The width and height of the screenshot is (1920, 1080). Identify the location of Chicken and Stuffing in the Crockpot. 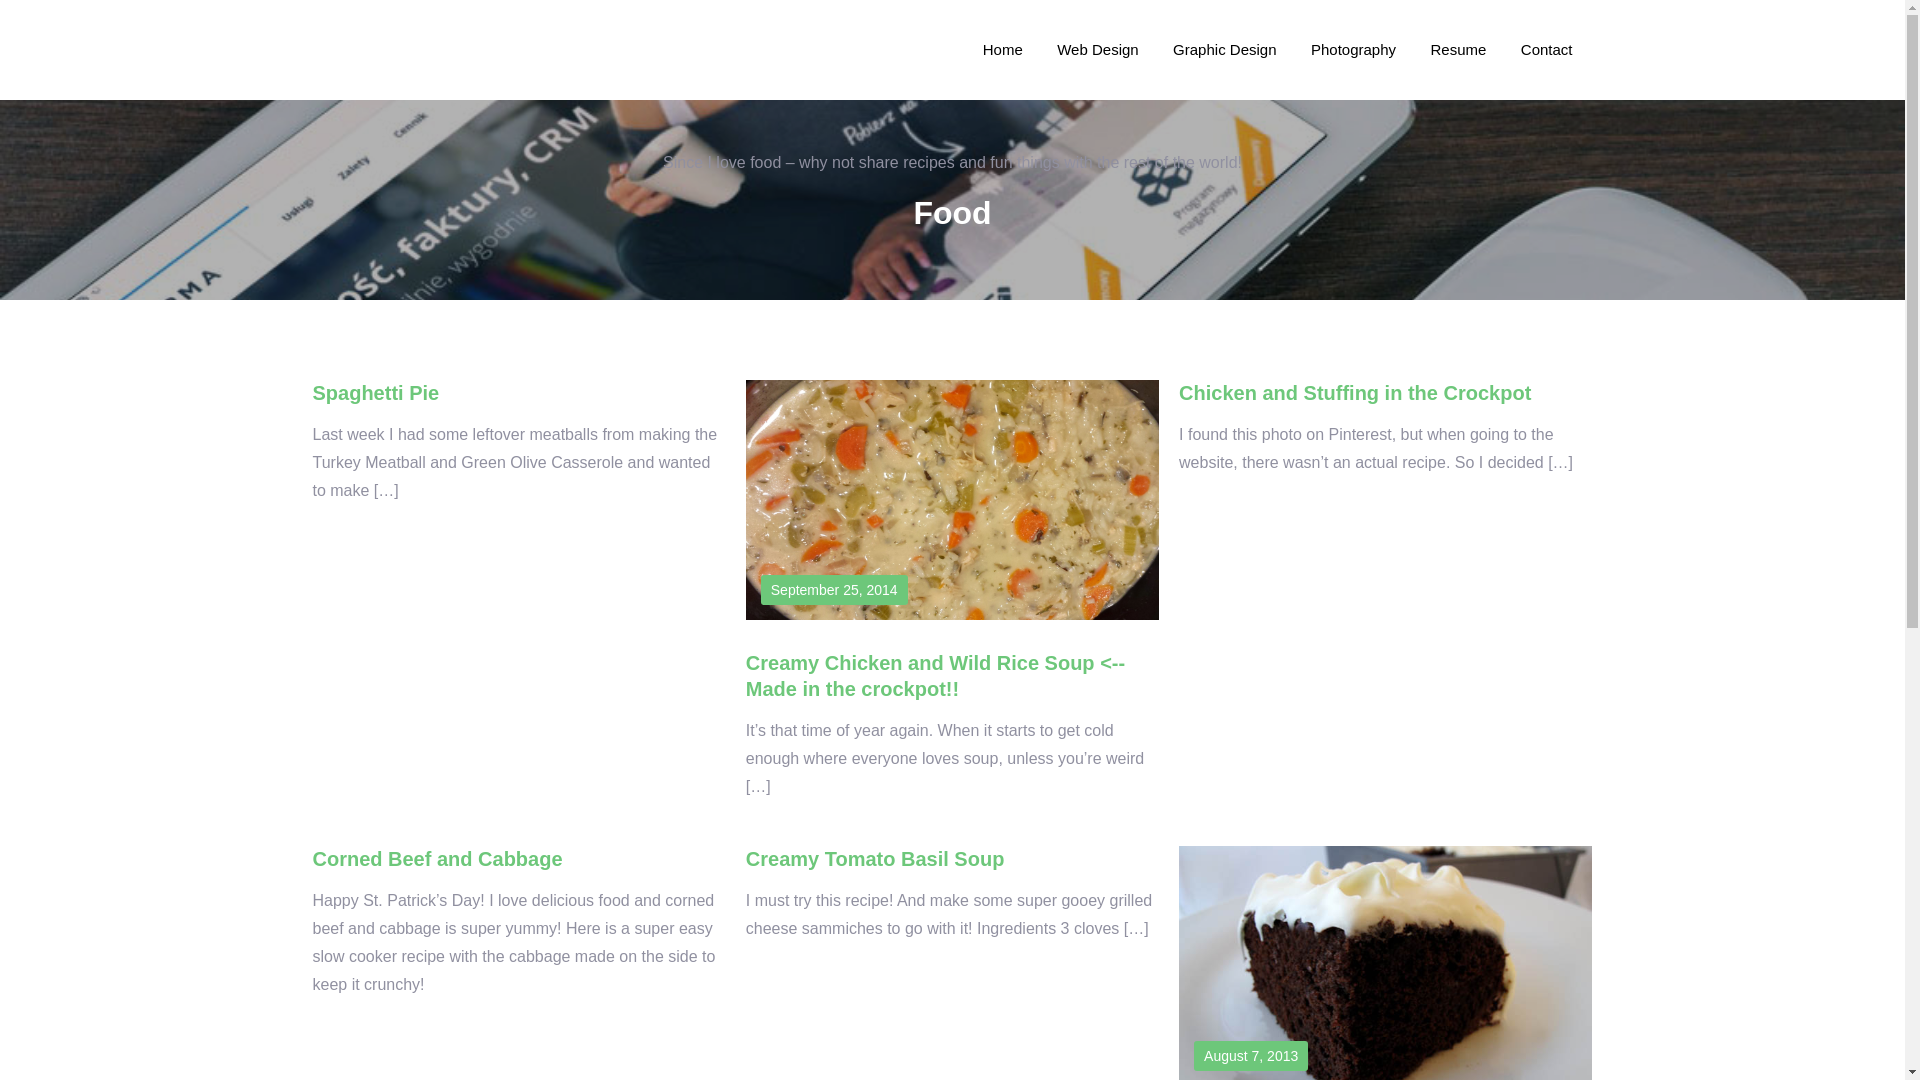
(1354, 392).